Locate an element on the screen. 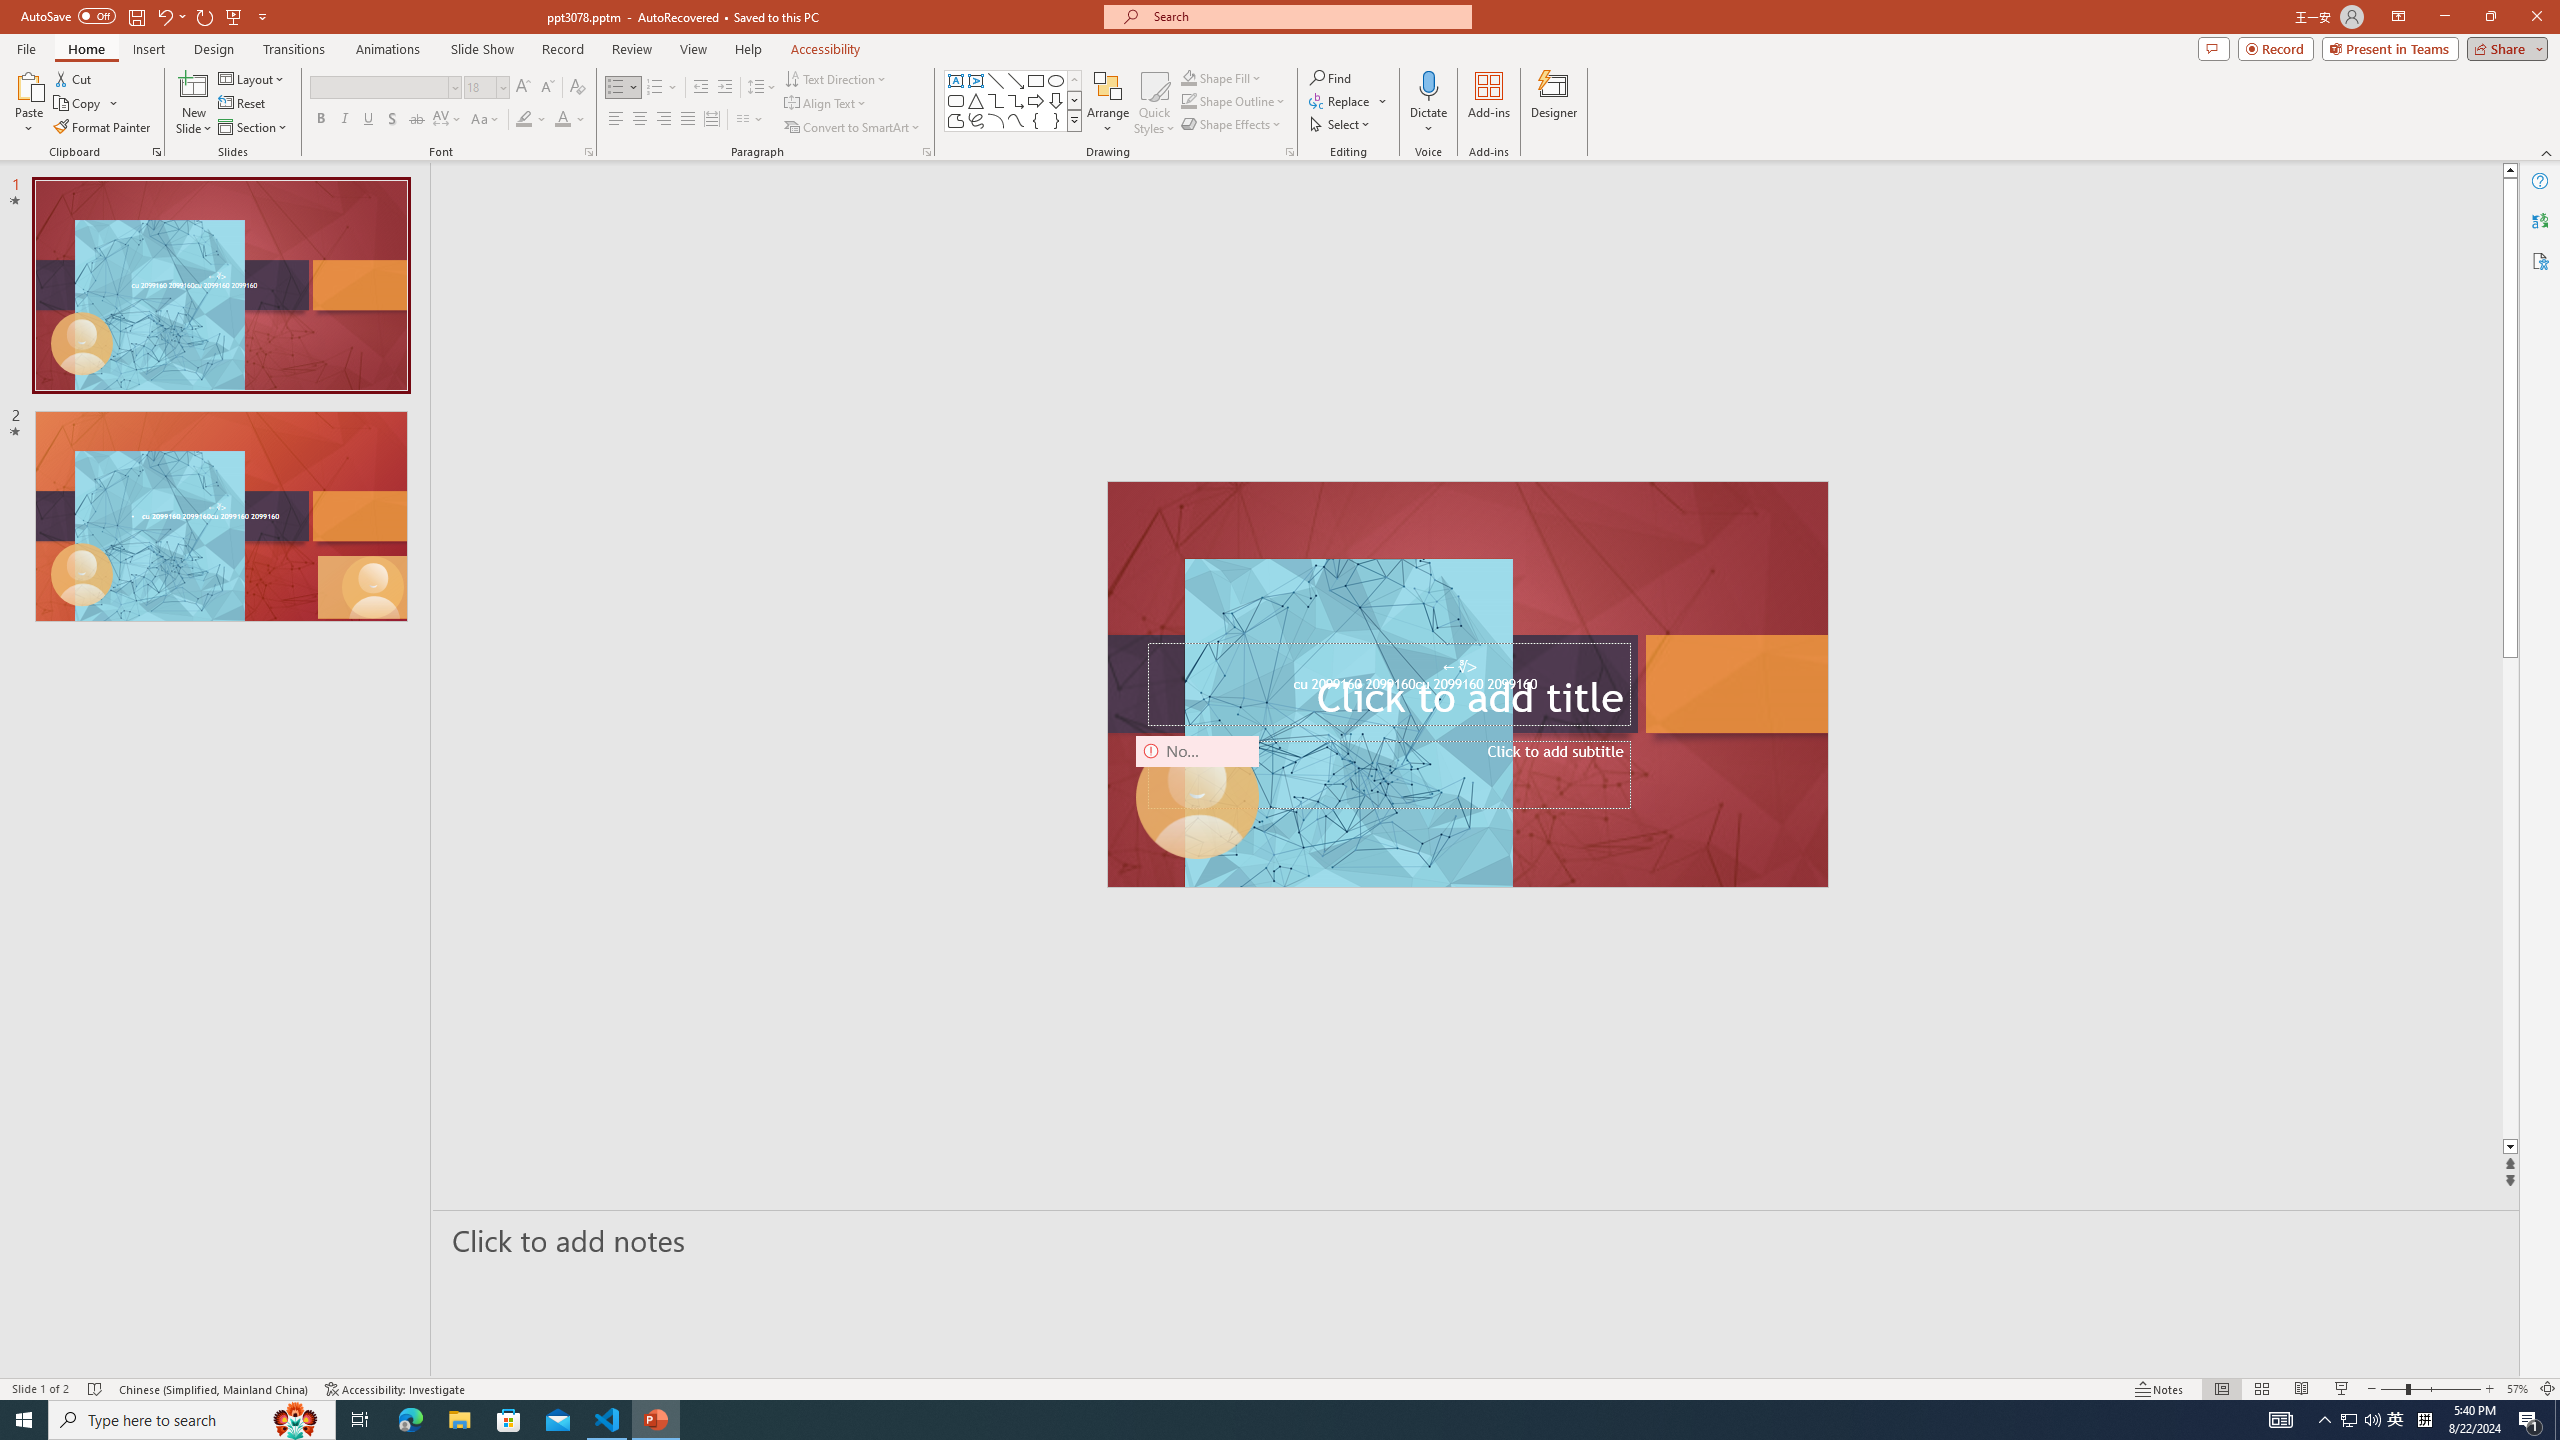 This screenshot has width=2560, height=1440. Isosceles Triangle is located at coordinates (975, 100).